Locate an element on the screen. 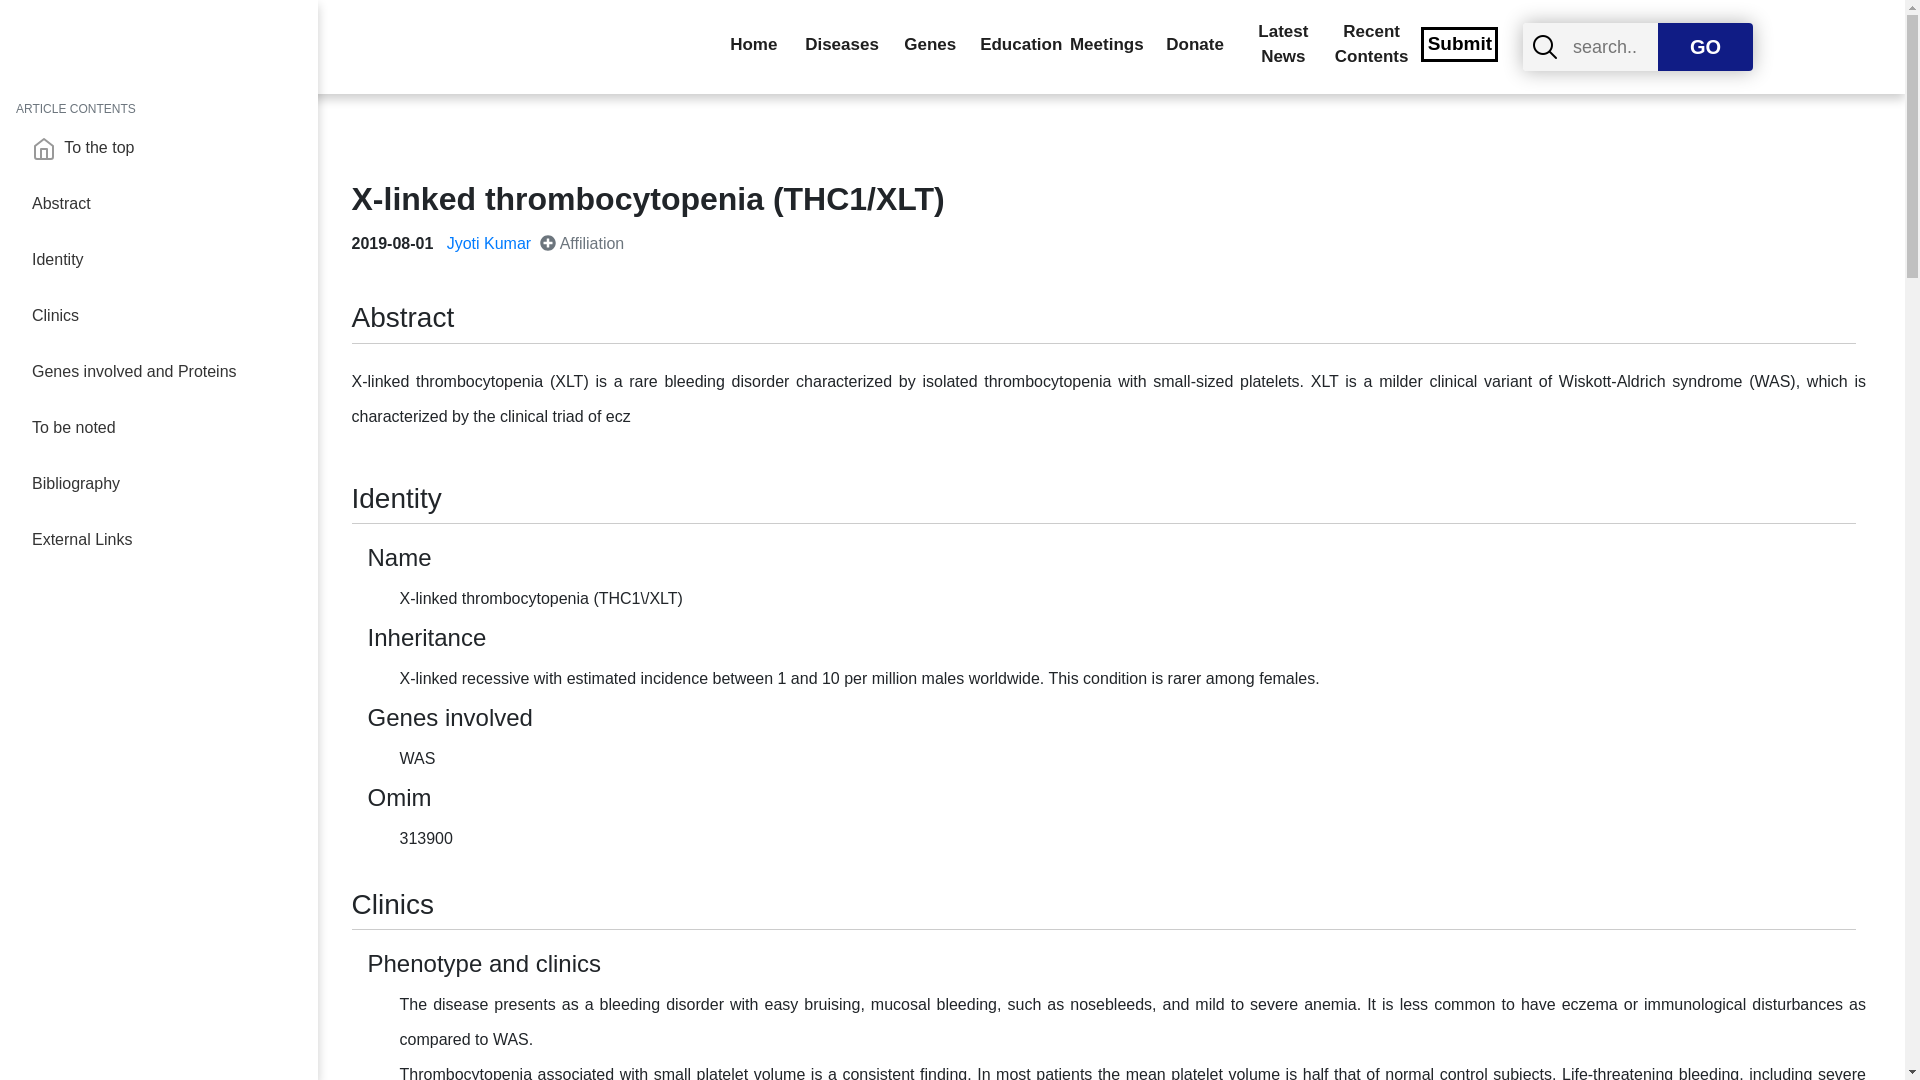 The height and width of the screenshot is (1080, 1920). Education is located at coordinates (1018, 45).